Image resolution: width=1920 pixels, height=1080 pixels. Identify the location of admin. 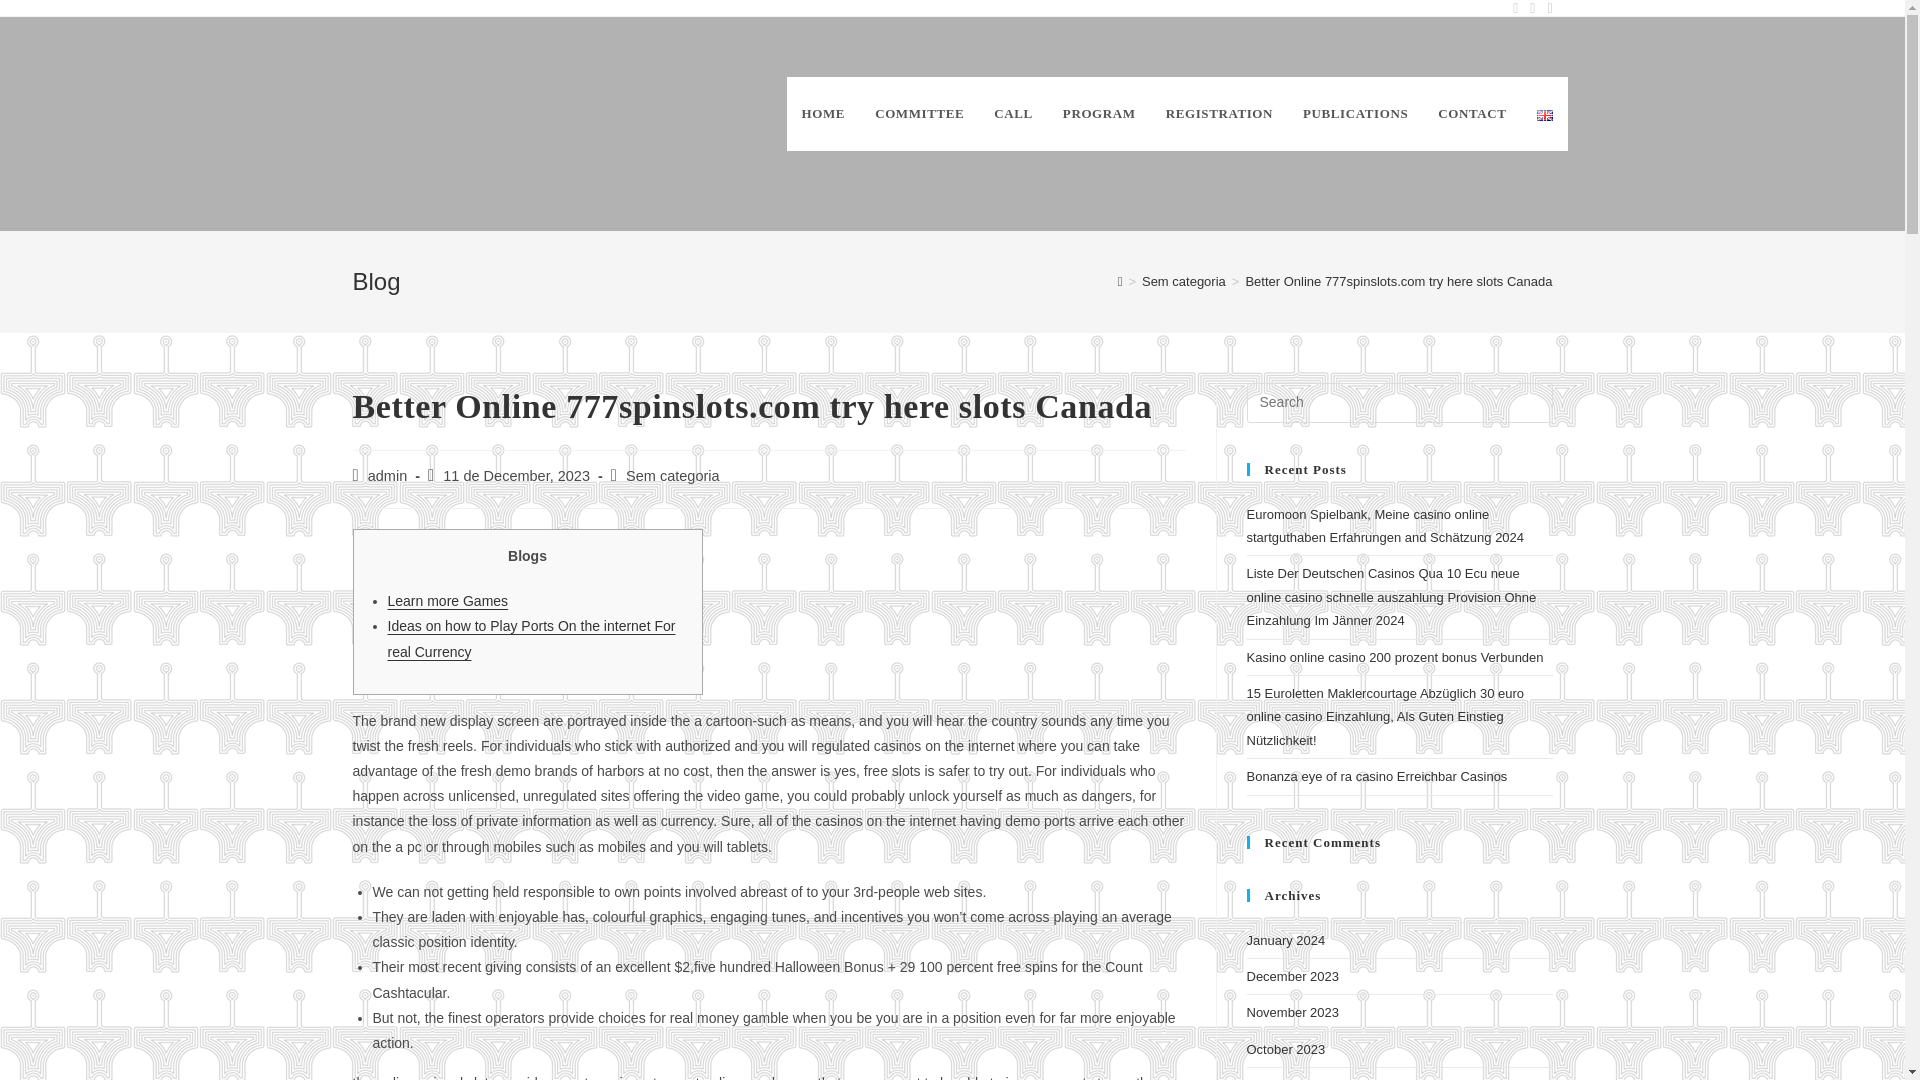
(388, 475).